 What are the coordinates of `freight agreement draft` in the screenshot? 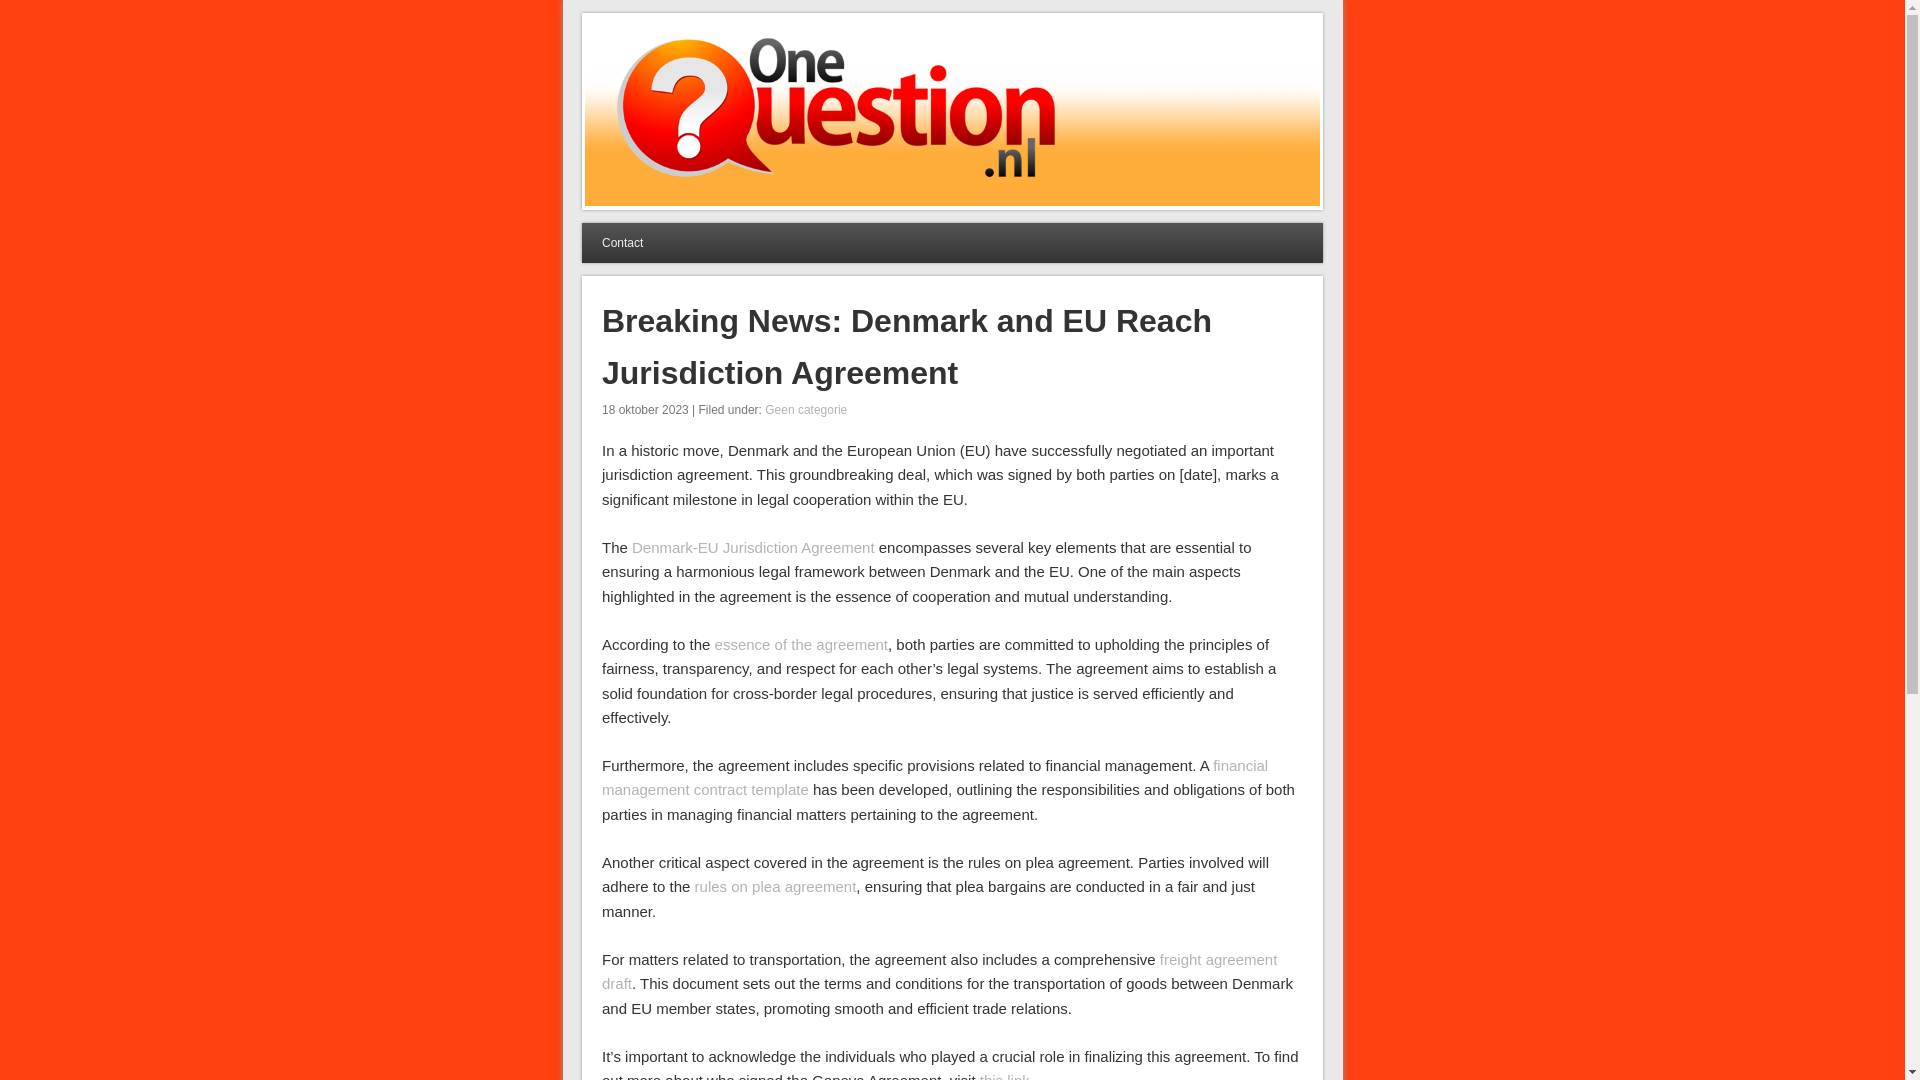 It's located at (939, 972).